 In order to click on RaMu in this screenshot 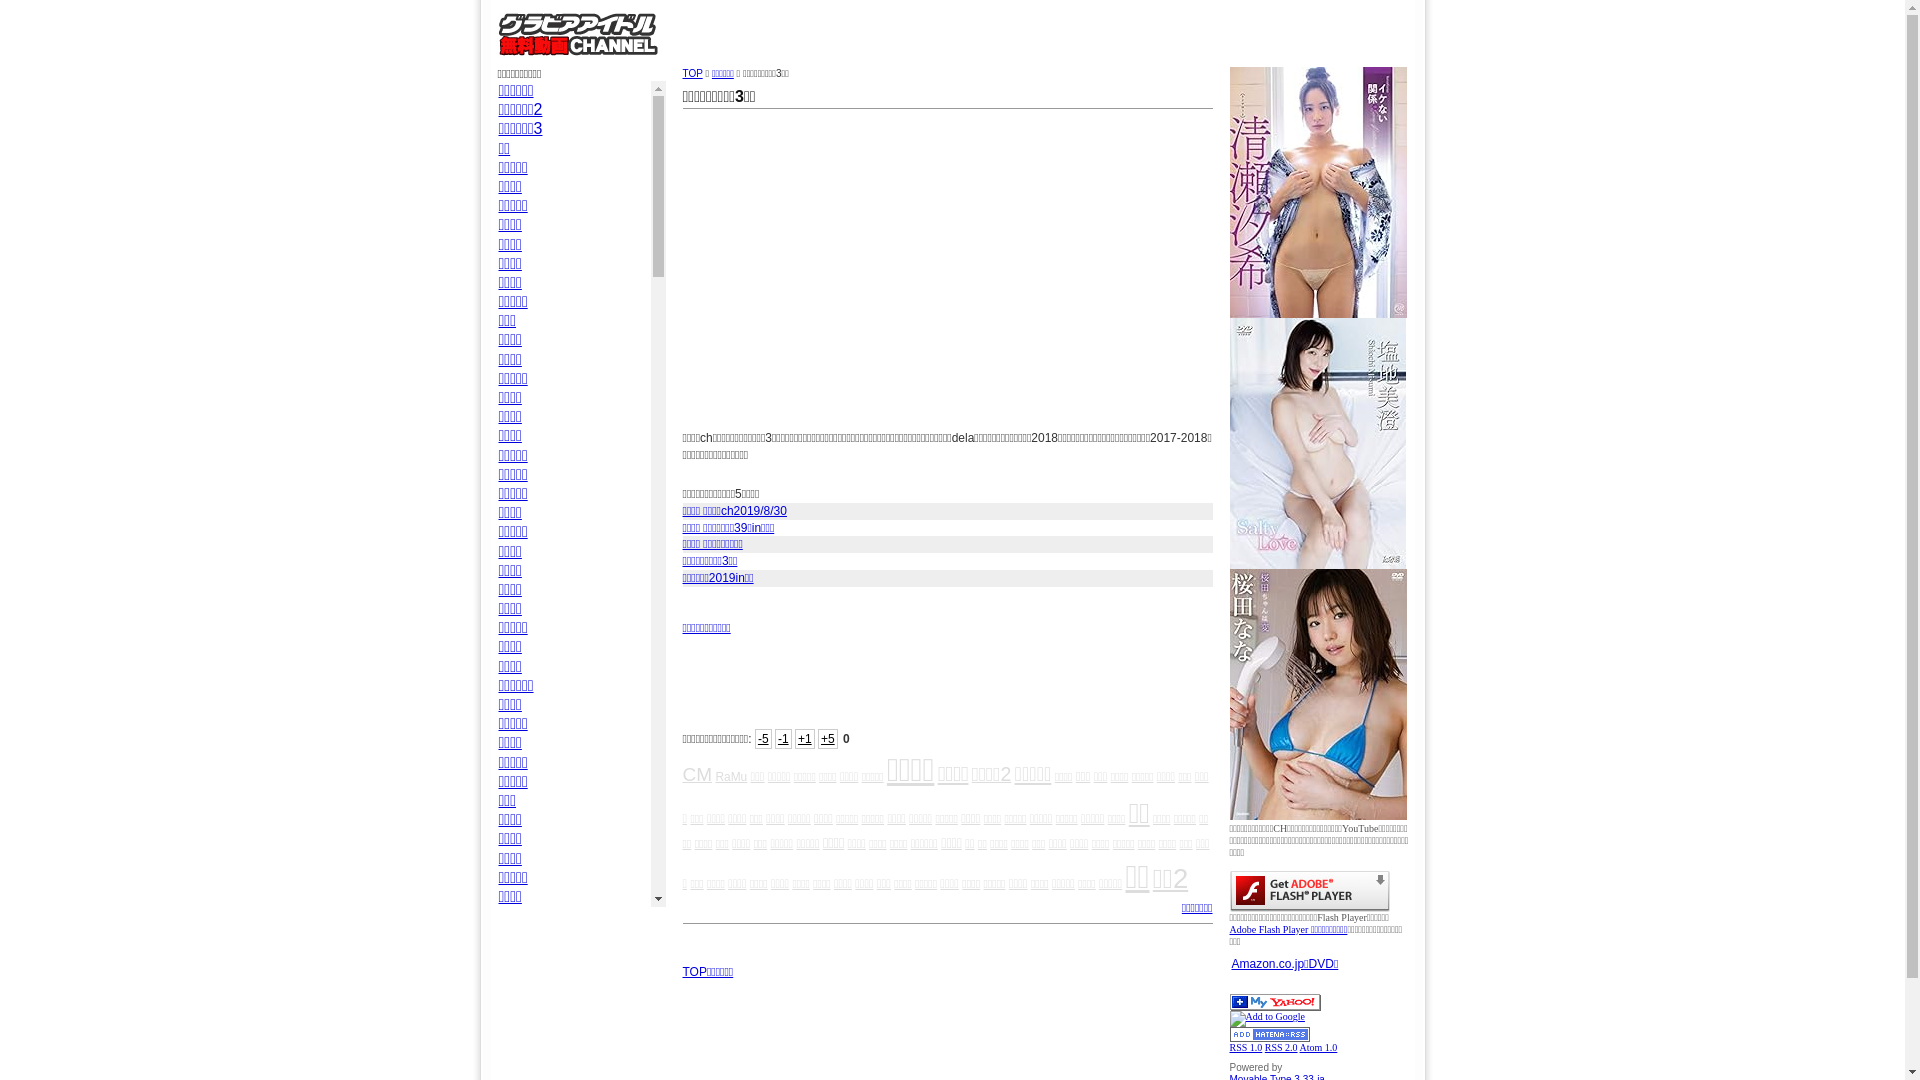, I will do `click(731, 776)`.